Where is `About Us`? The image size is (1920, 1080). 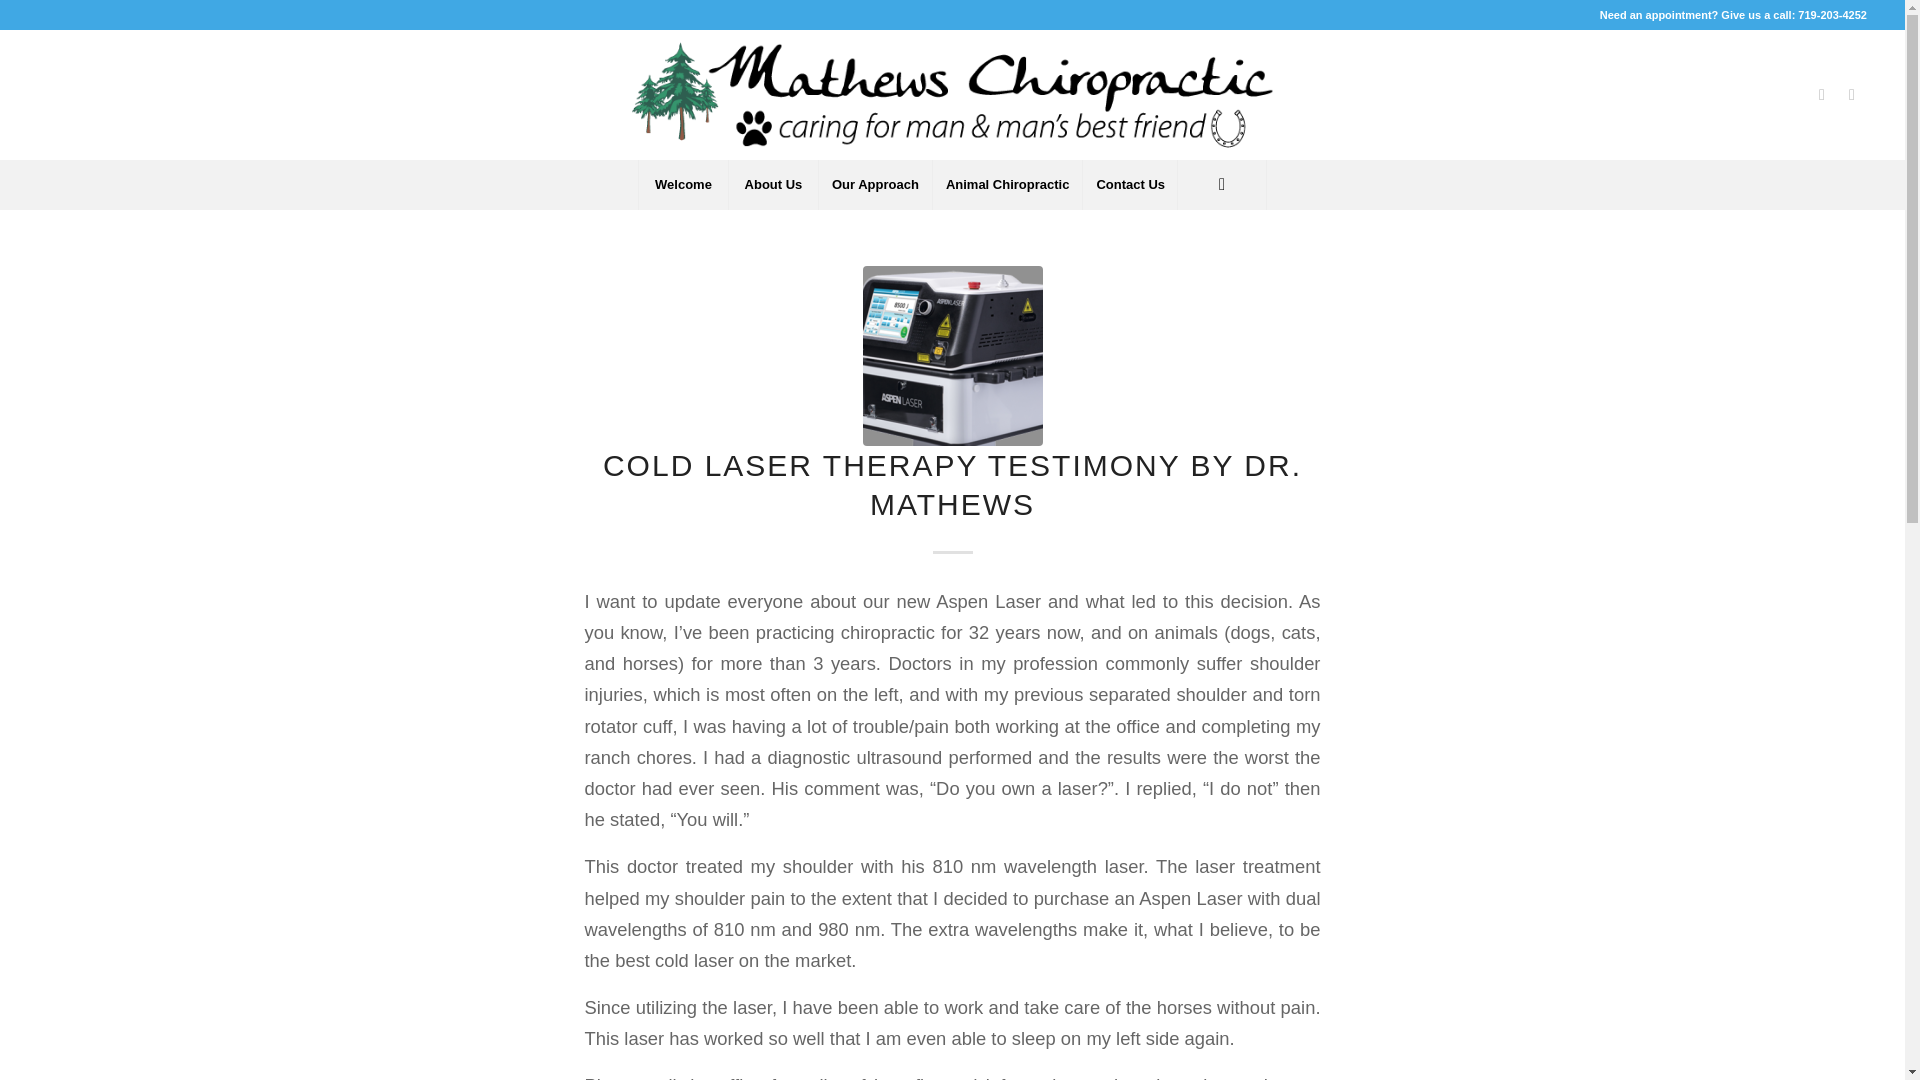 About Us is located at coordinates (772, 184).